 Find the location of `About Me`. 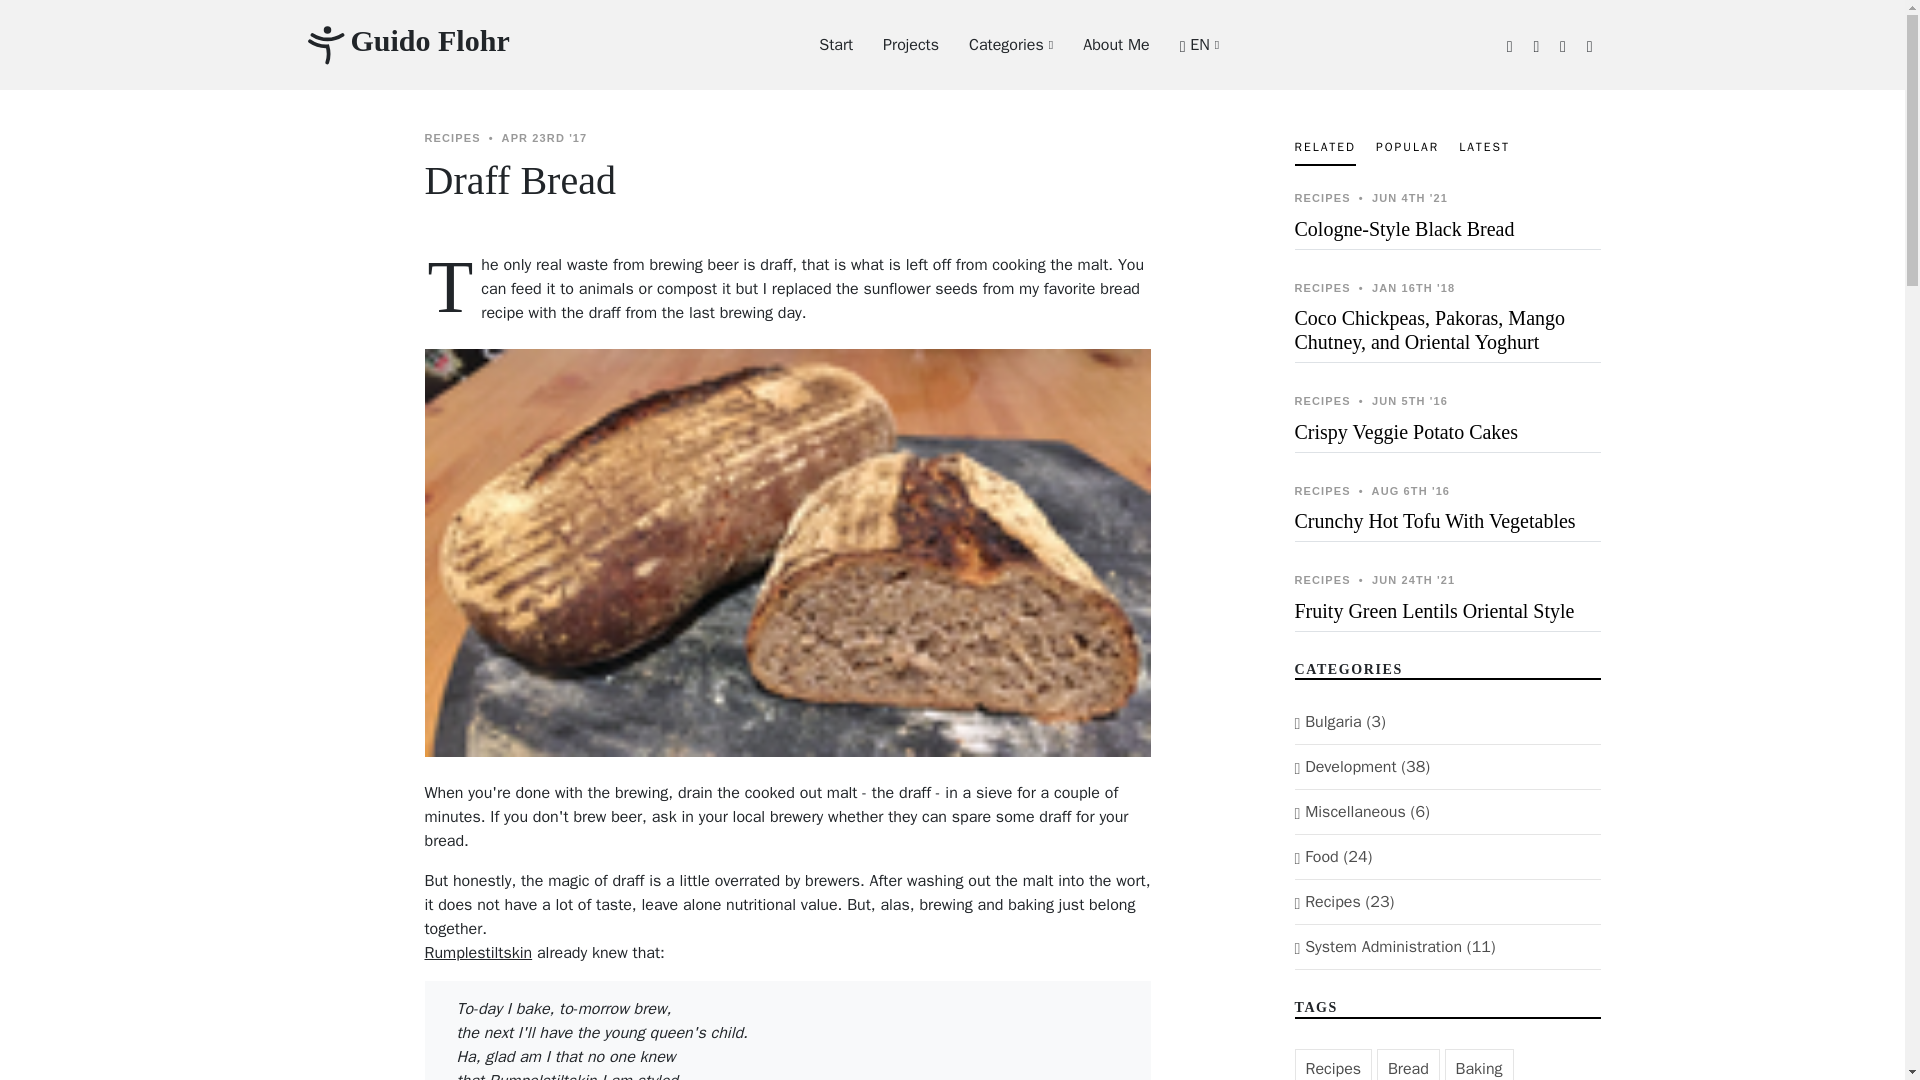

About Me is located at coordinates (1100, 44).